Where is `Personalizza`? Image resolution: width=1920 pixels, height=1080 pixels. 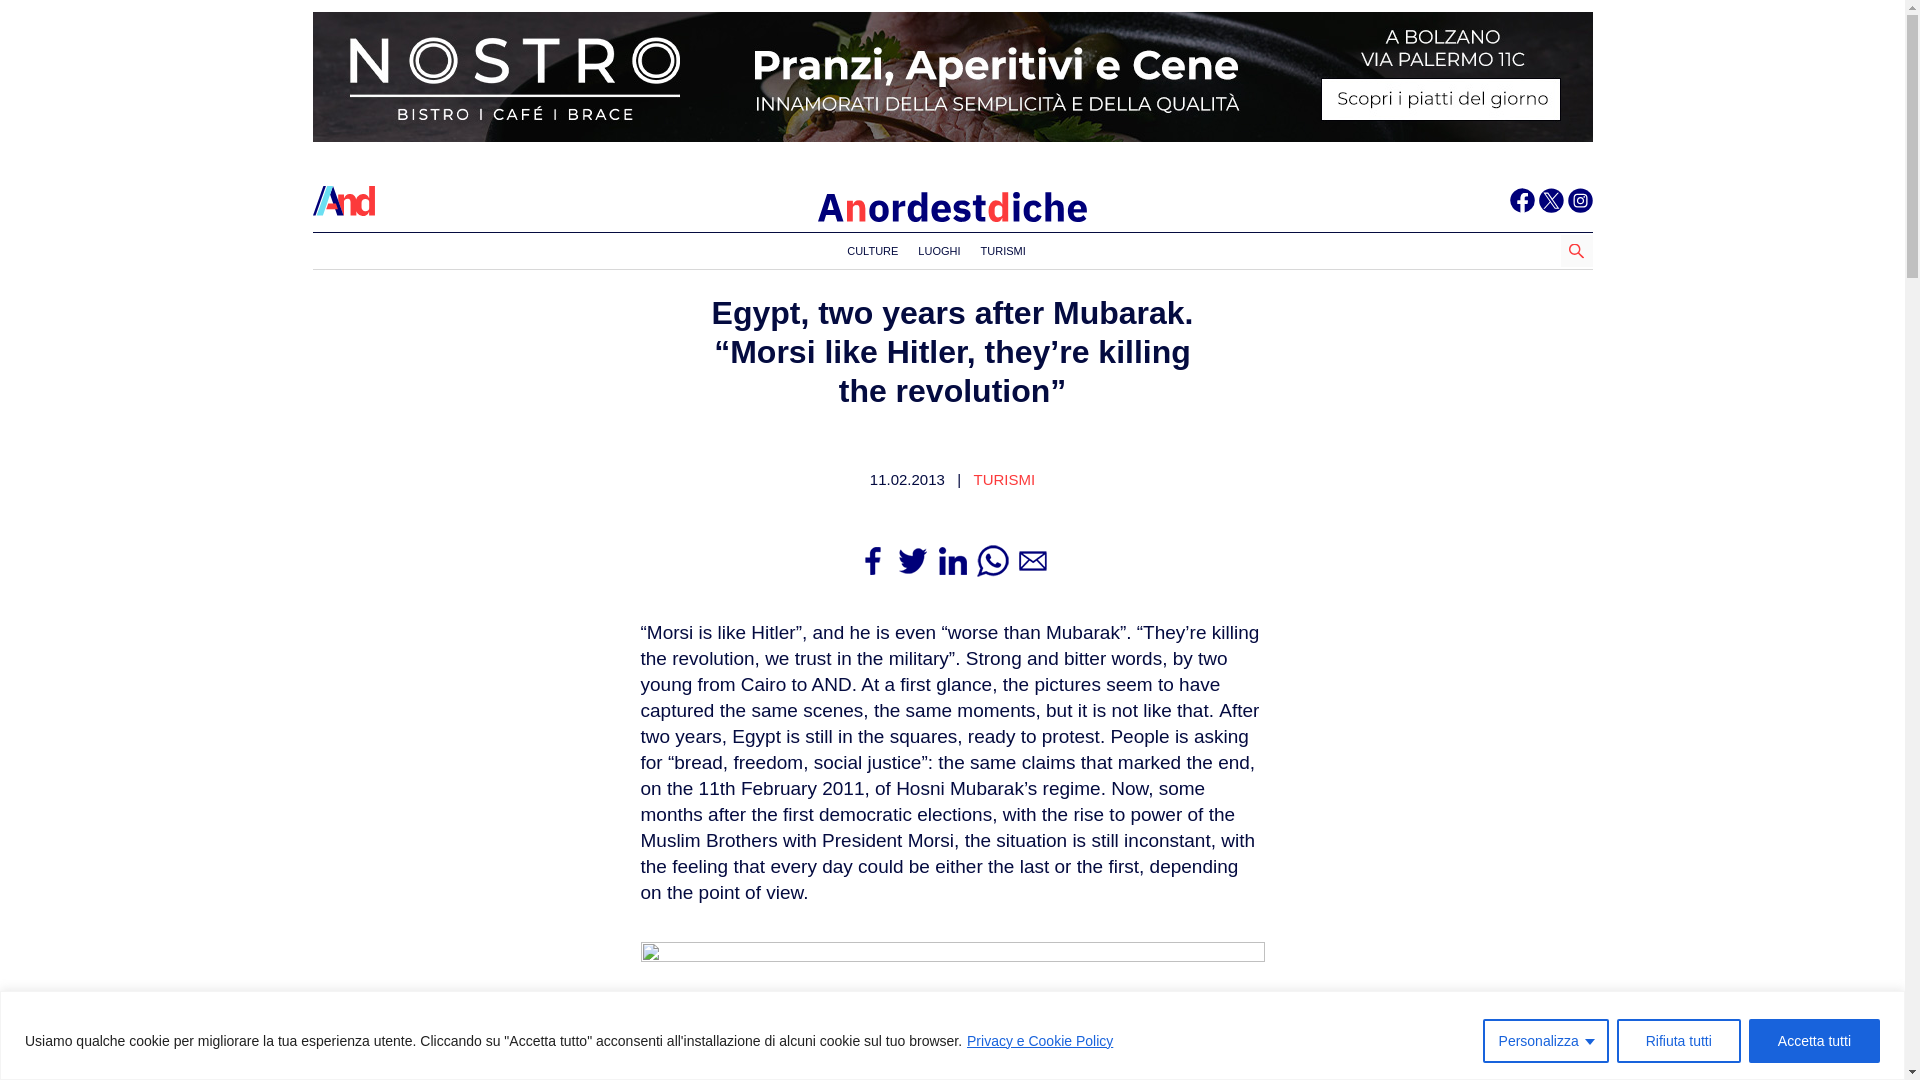
Personalizza is located at coordinates (1545, 1040).